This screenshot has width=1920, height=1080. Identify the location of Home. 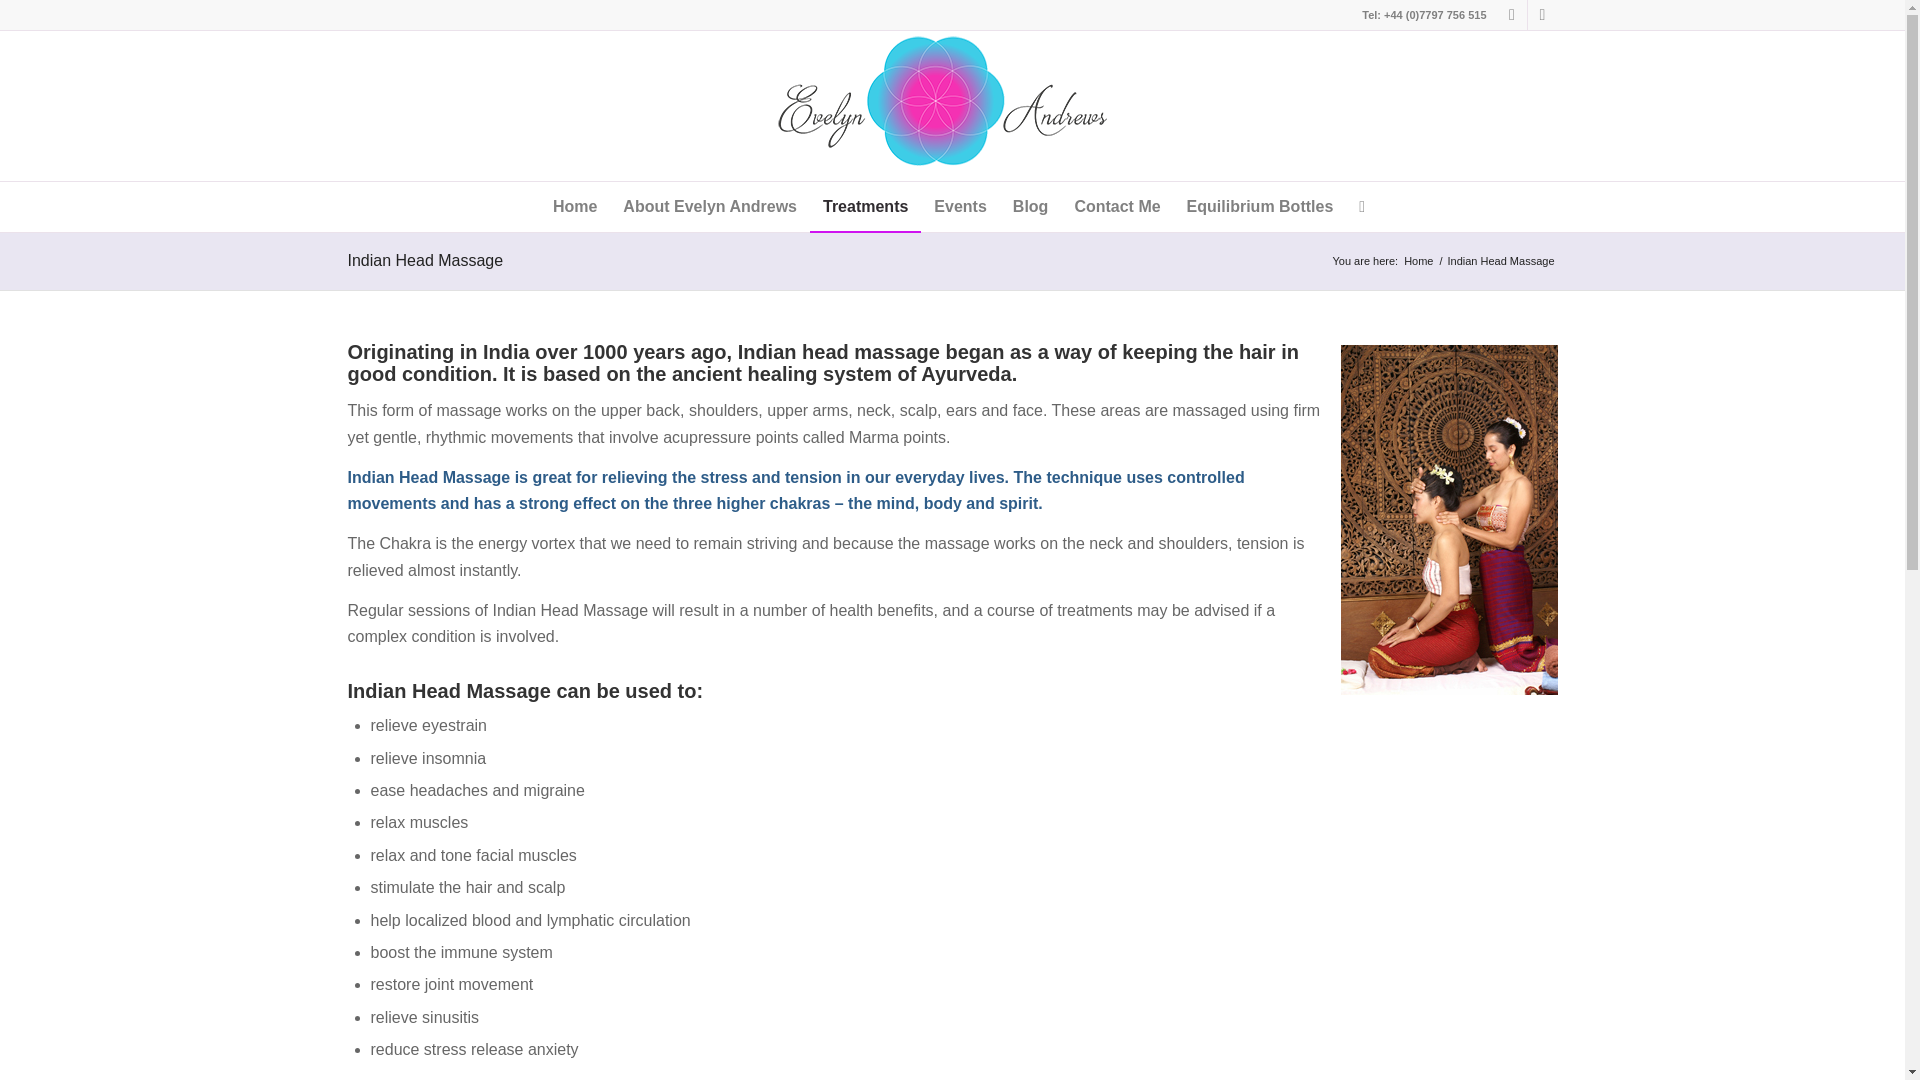
(1418, 260).